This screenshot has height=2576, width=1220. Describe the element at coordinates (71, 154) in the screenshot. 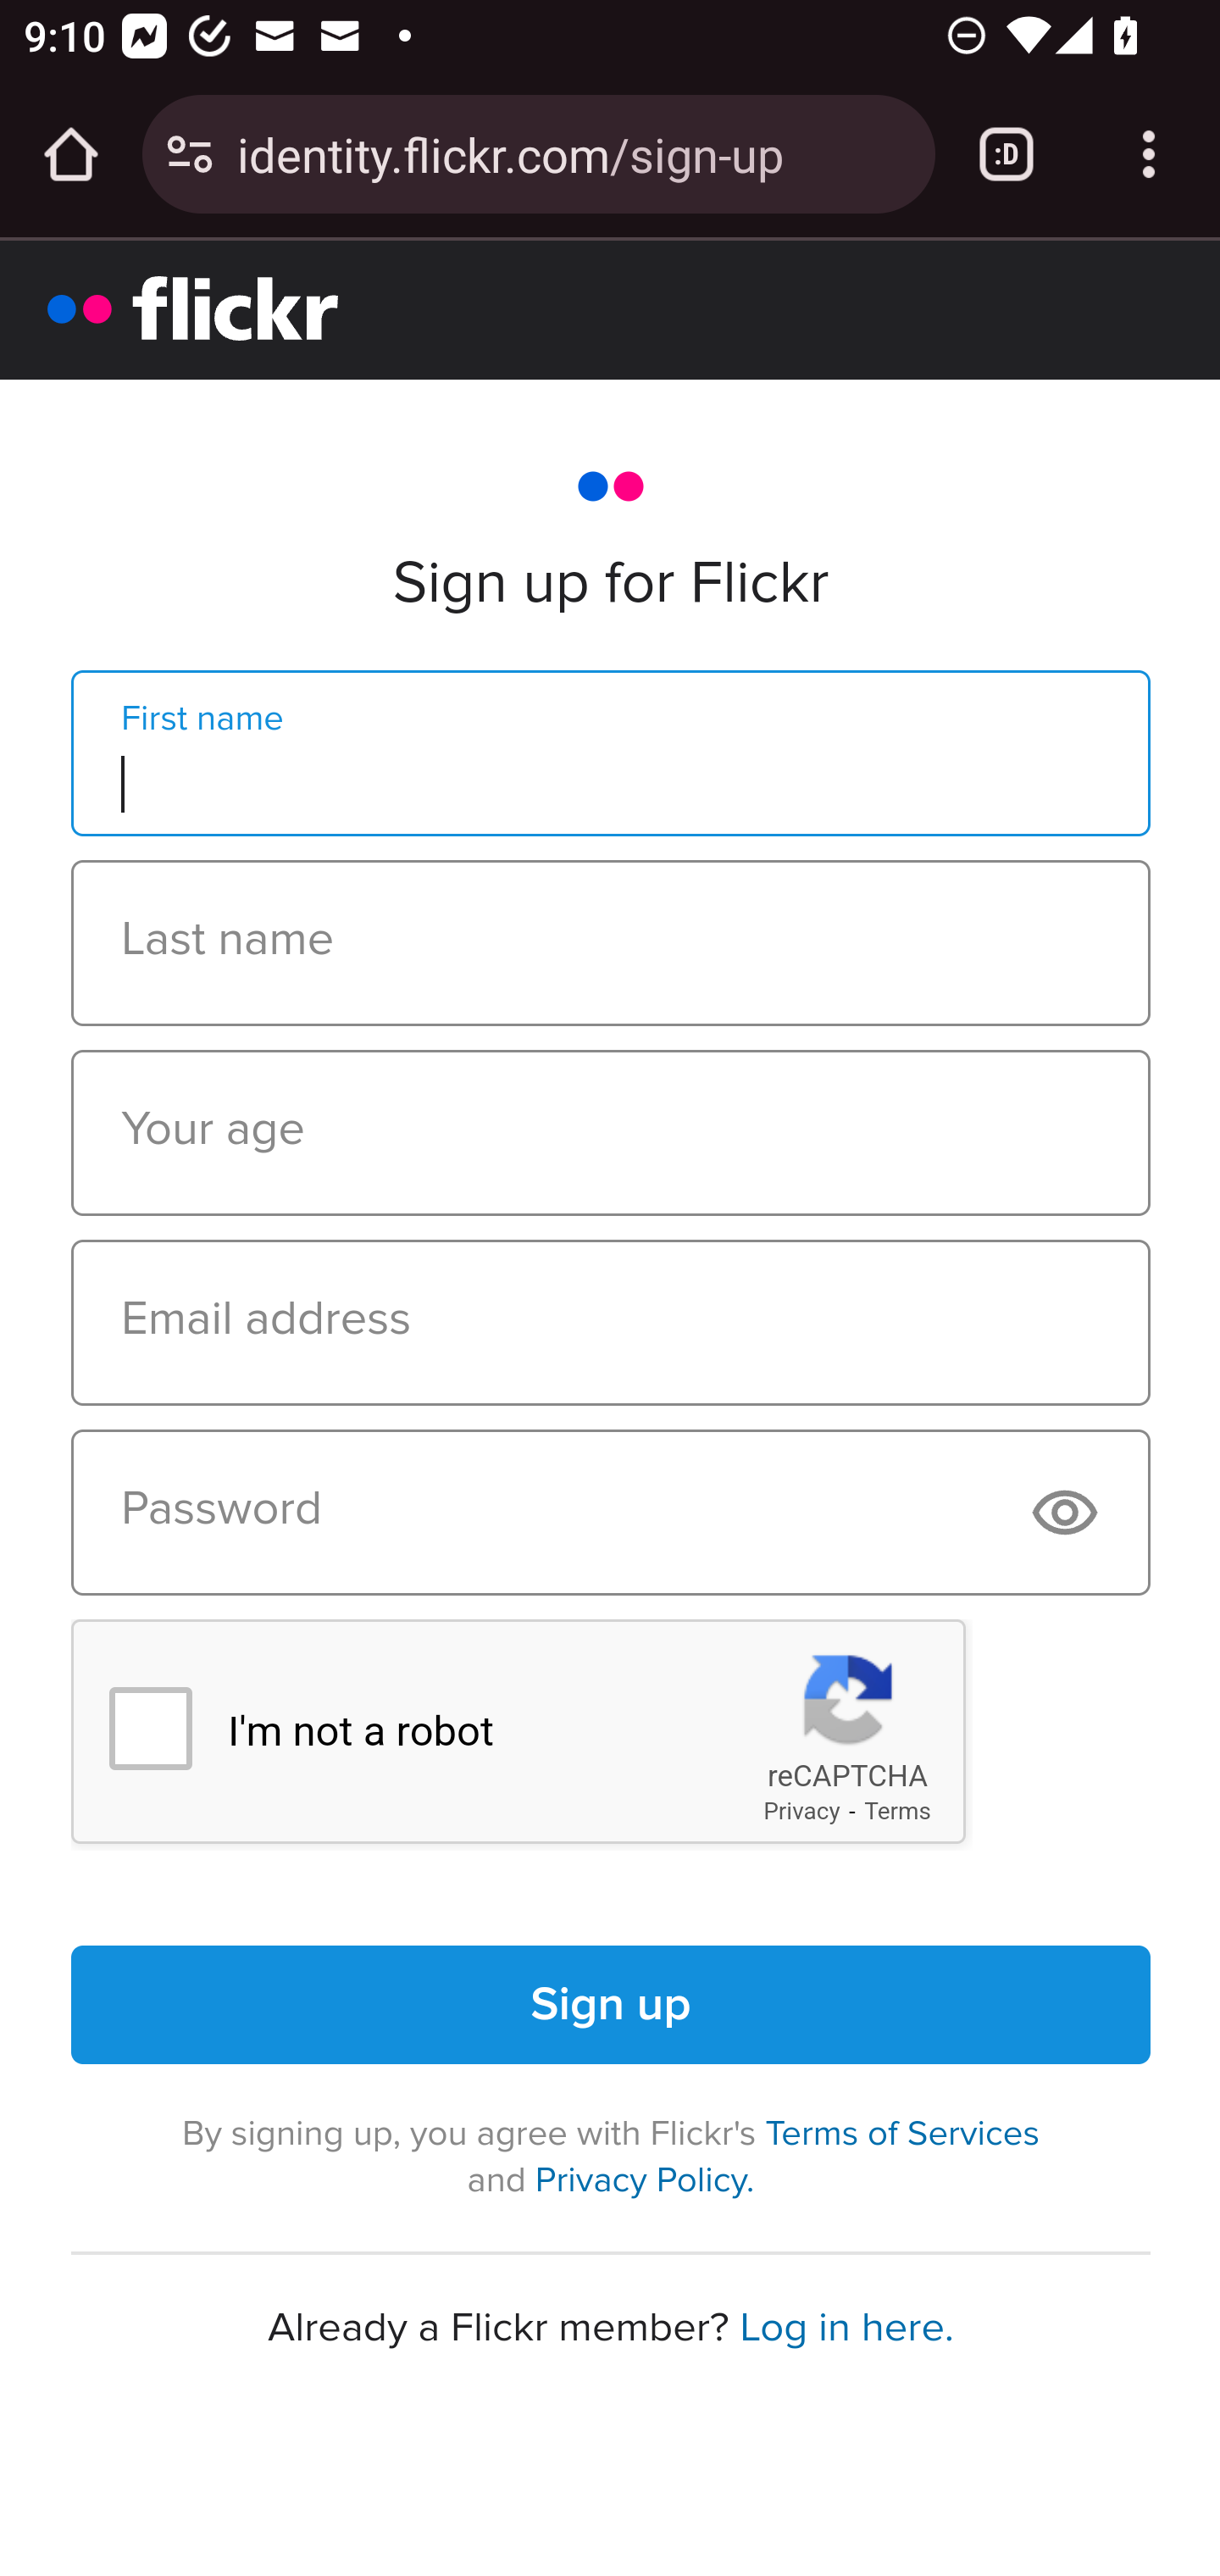

I see `Open the home page` at that location.